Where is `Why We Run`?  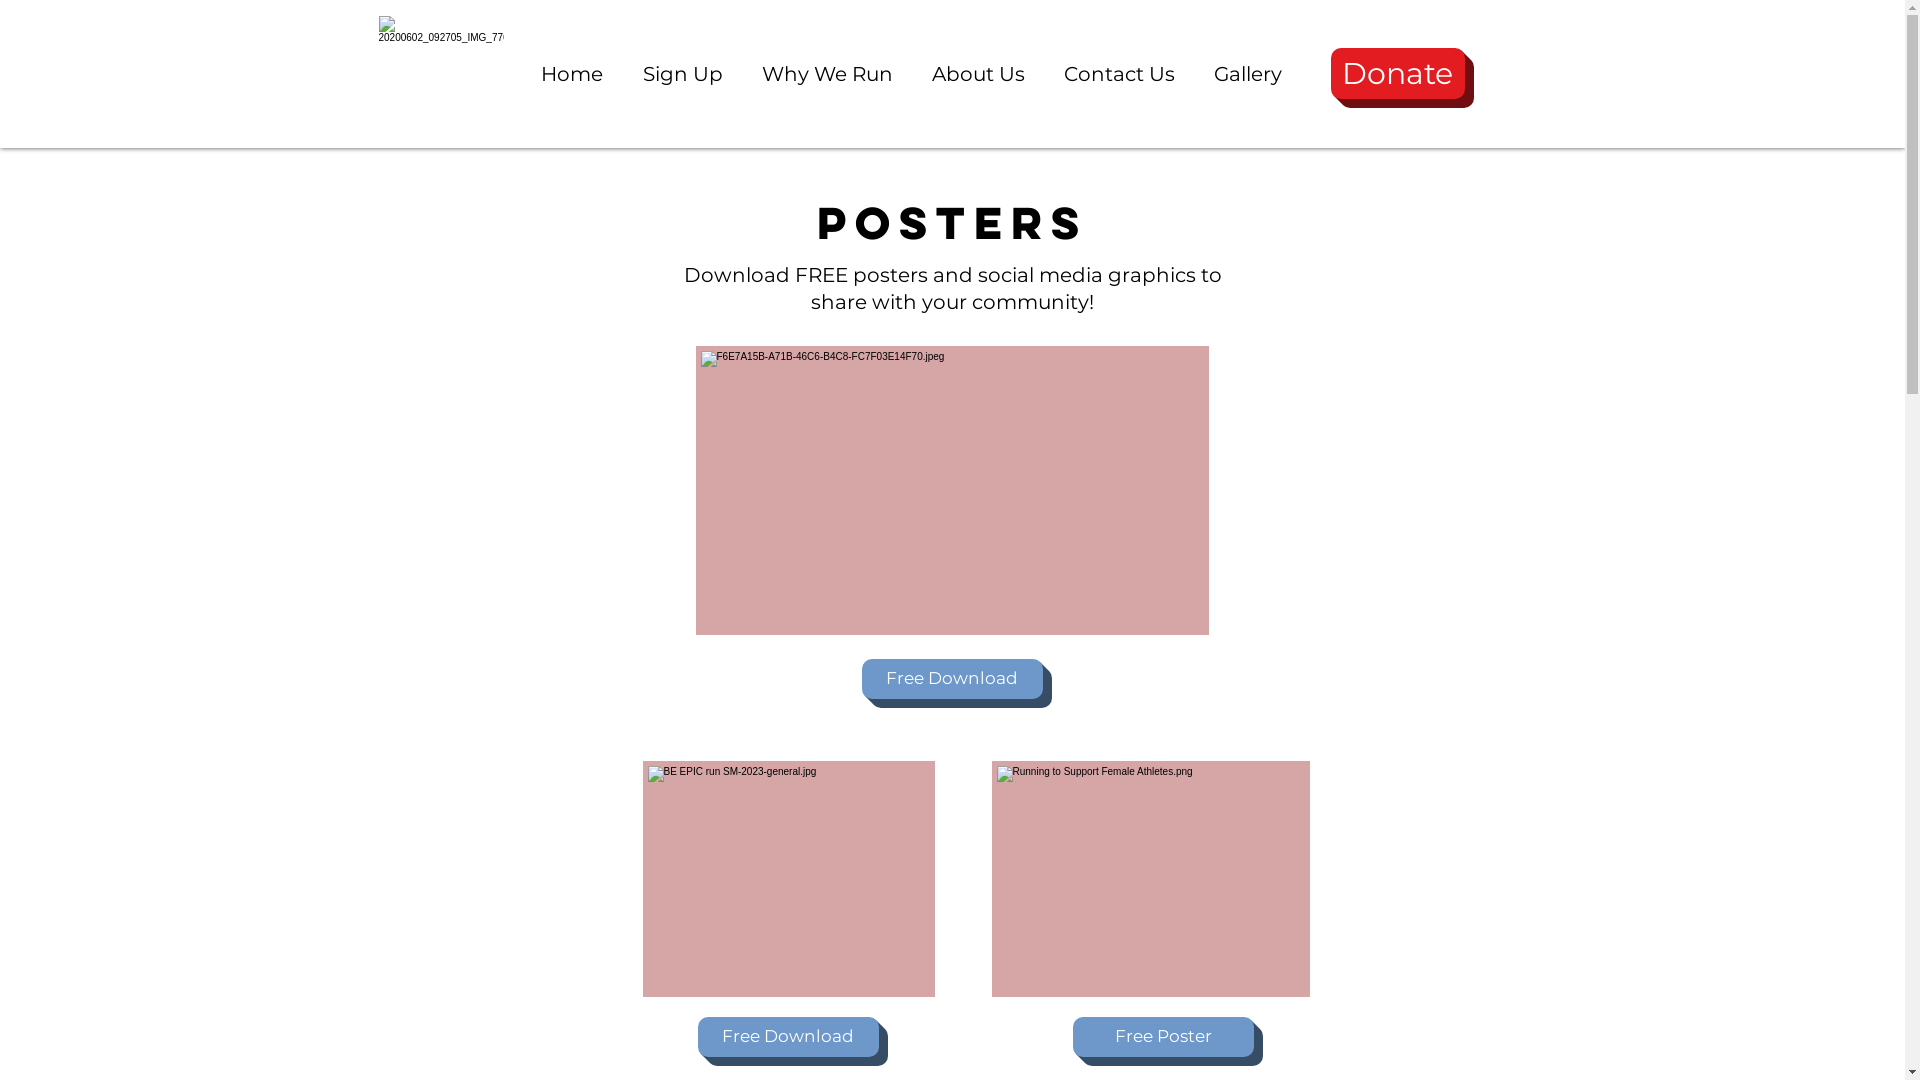 Why We Run is located at coordinates (831, 62).